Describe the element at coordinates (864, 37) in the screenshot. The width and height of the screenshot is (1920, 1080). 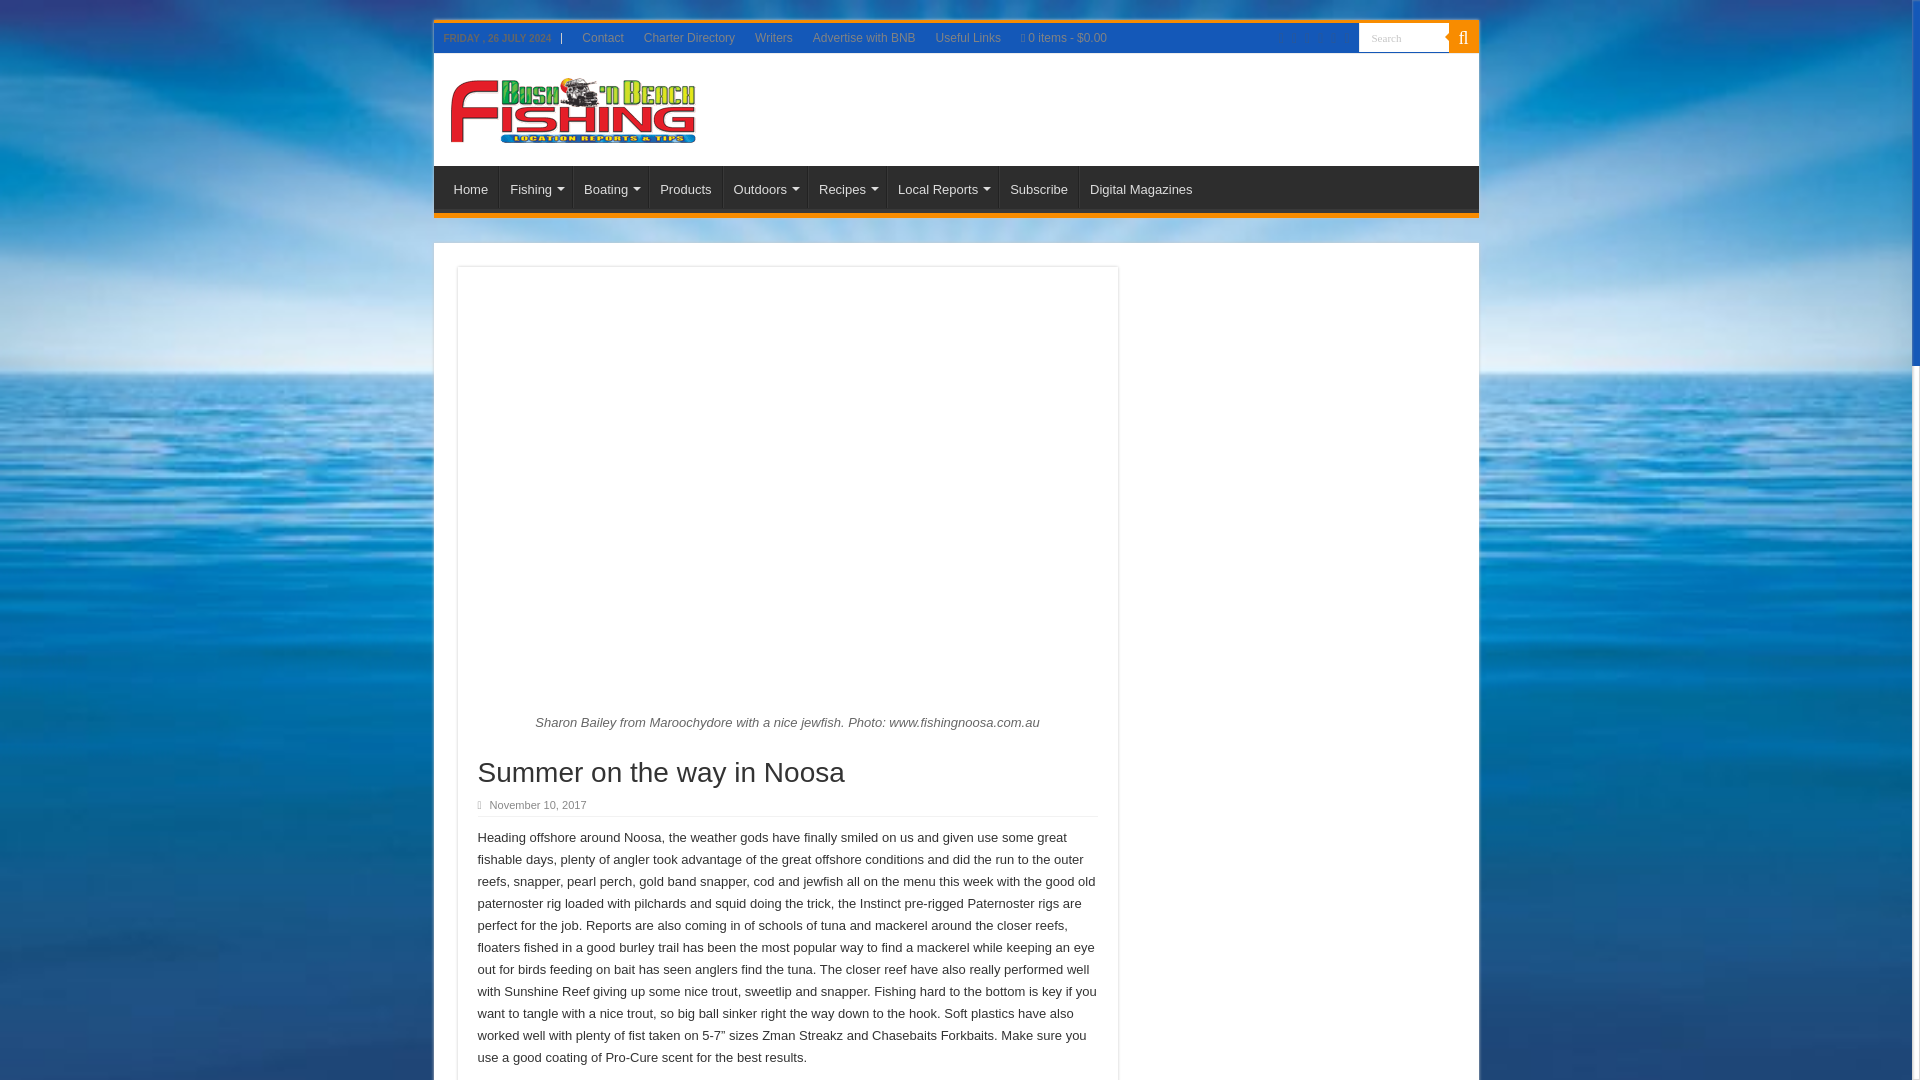
I see `Advertise with BNB` at that location.